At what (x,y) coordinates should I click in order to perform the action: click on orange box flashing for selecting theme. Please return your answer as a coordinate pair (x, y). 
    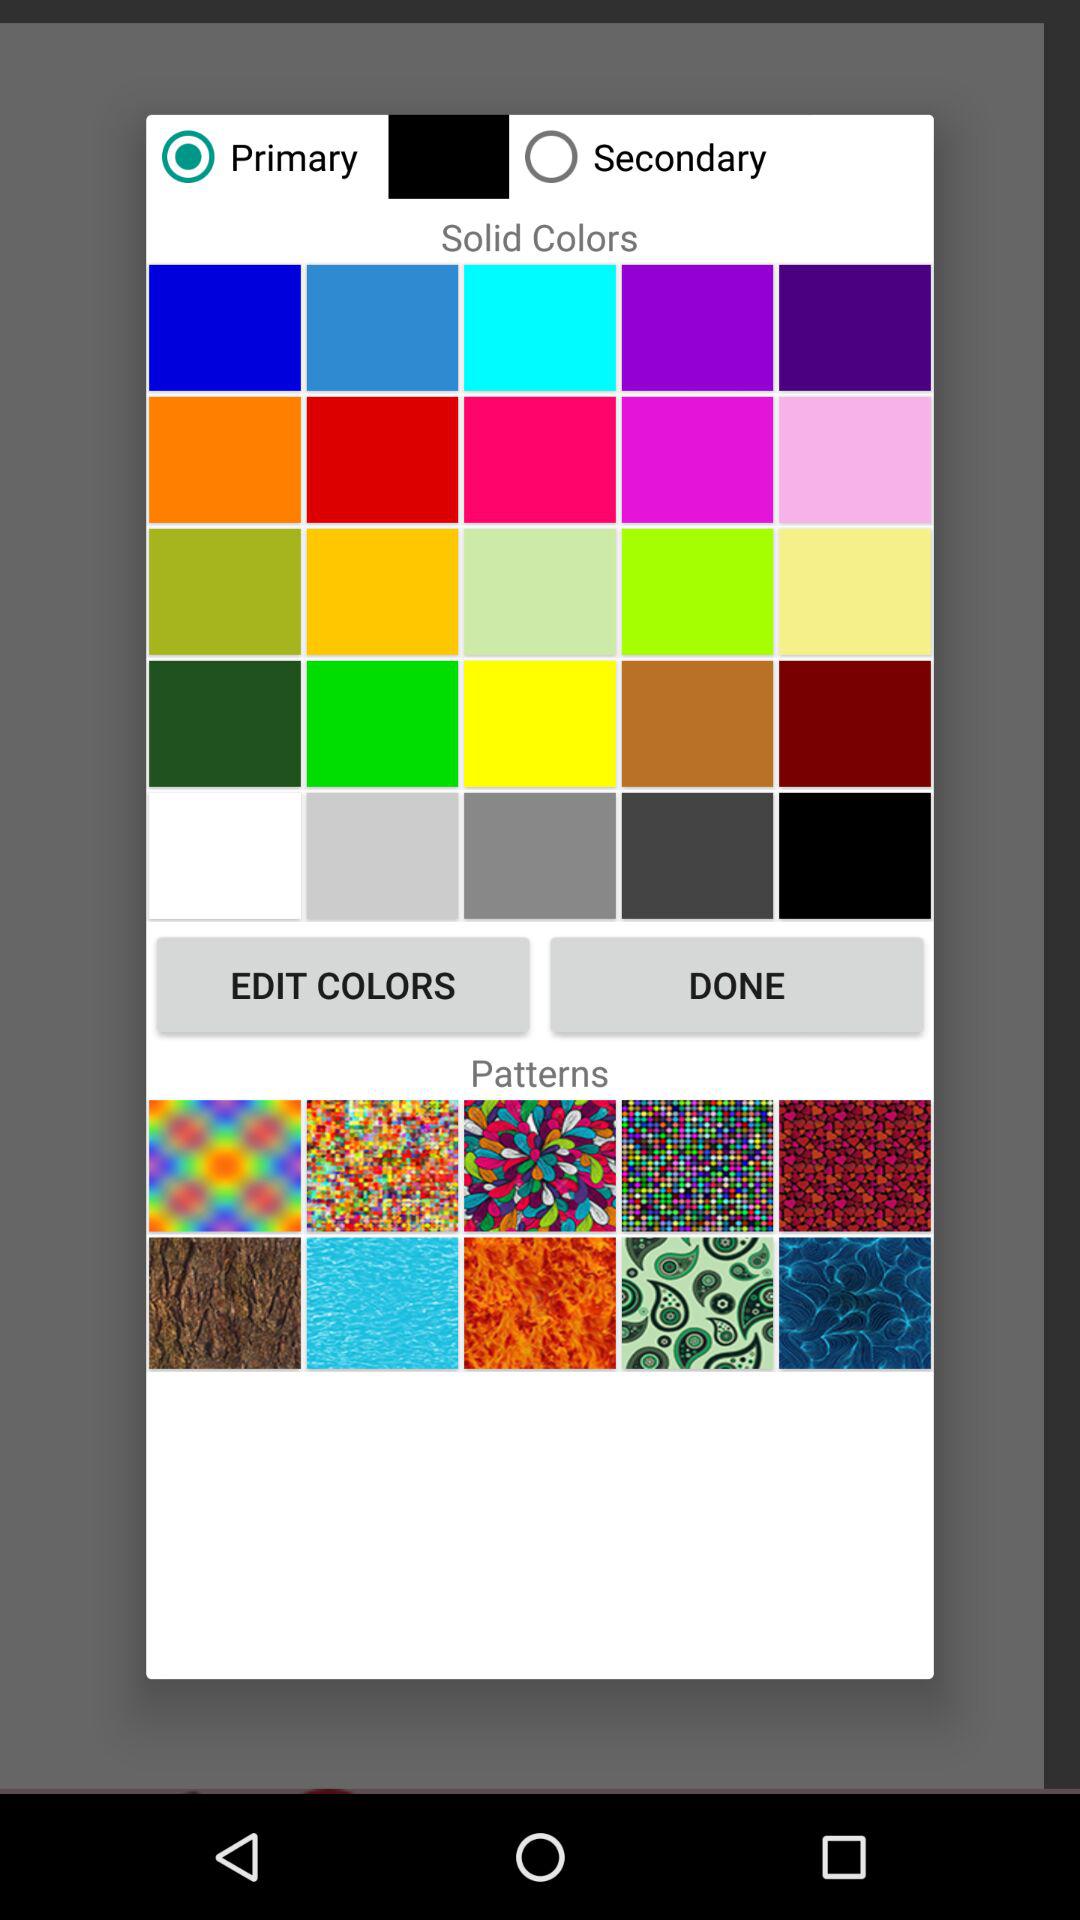
    Looking at the image, I should click on (854, 1302).